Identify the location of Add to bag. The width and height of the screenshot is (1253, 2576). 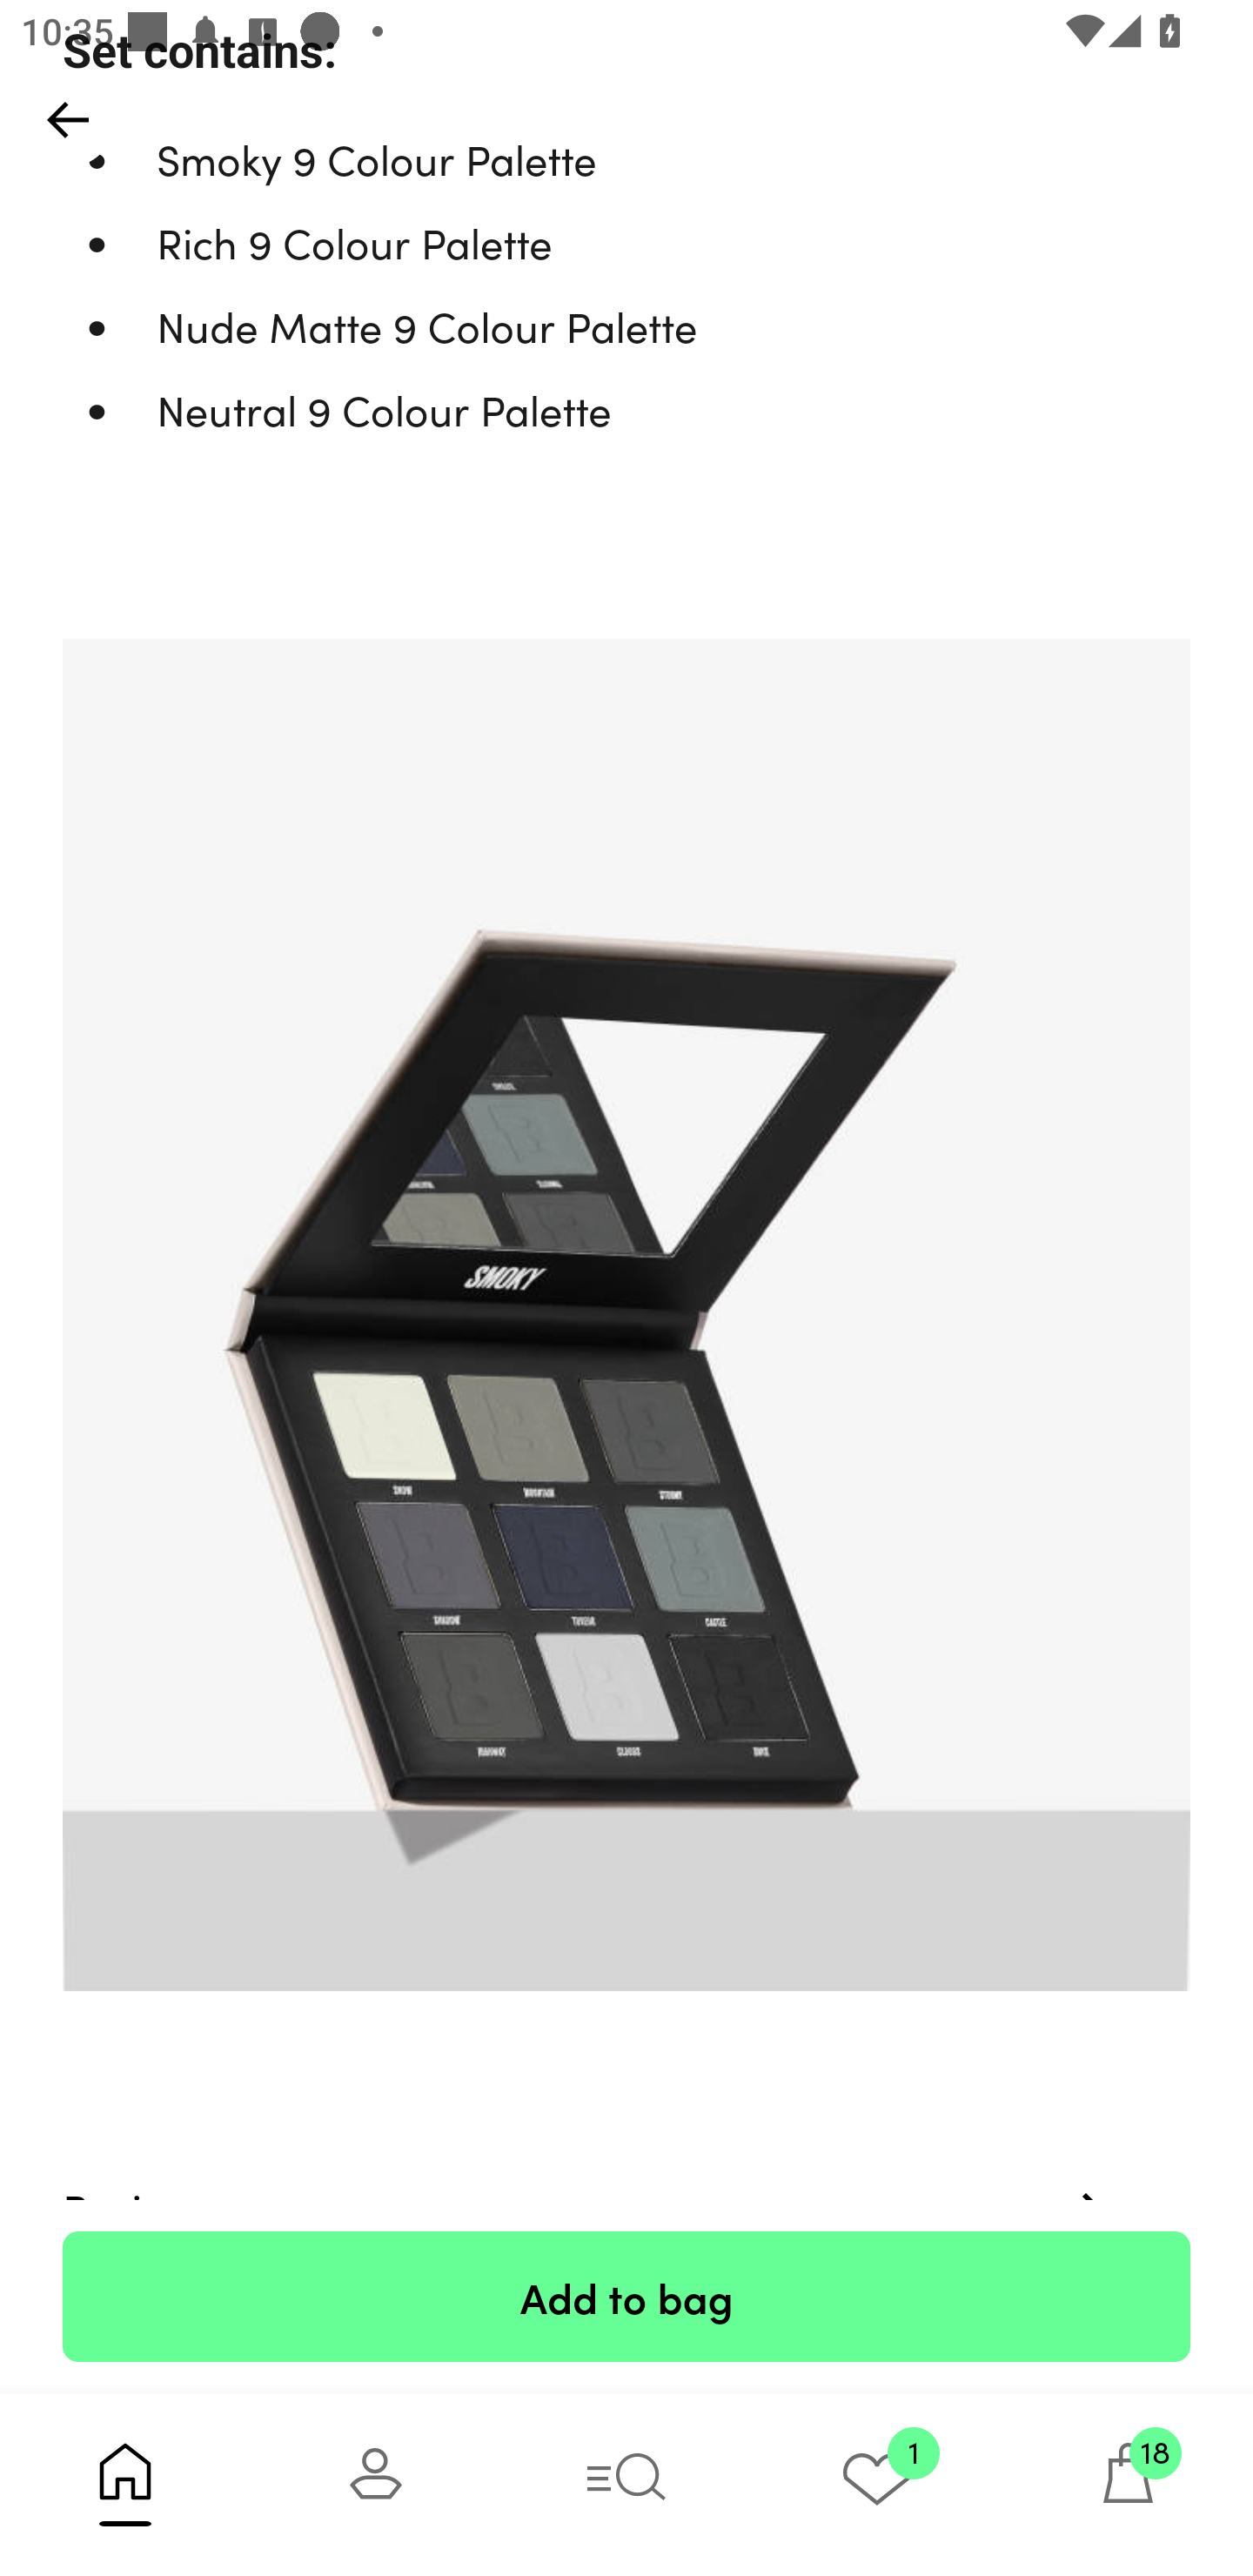
(626, 2296).